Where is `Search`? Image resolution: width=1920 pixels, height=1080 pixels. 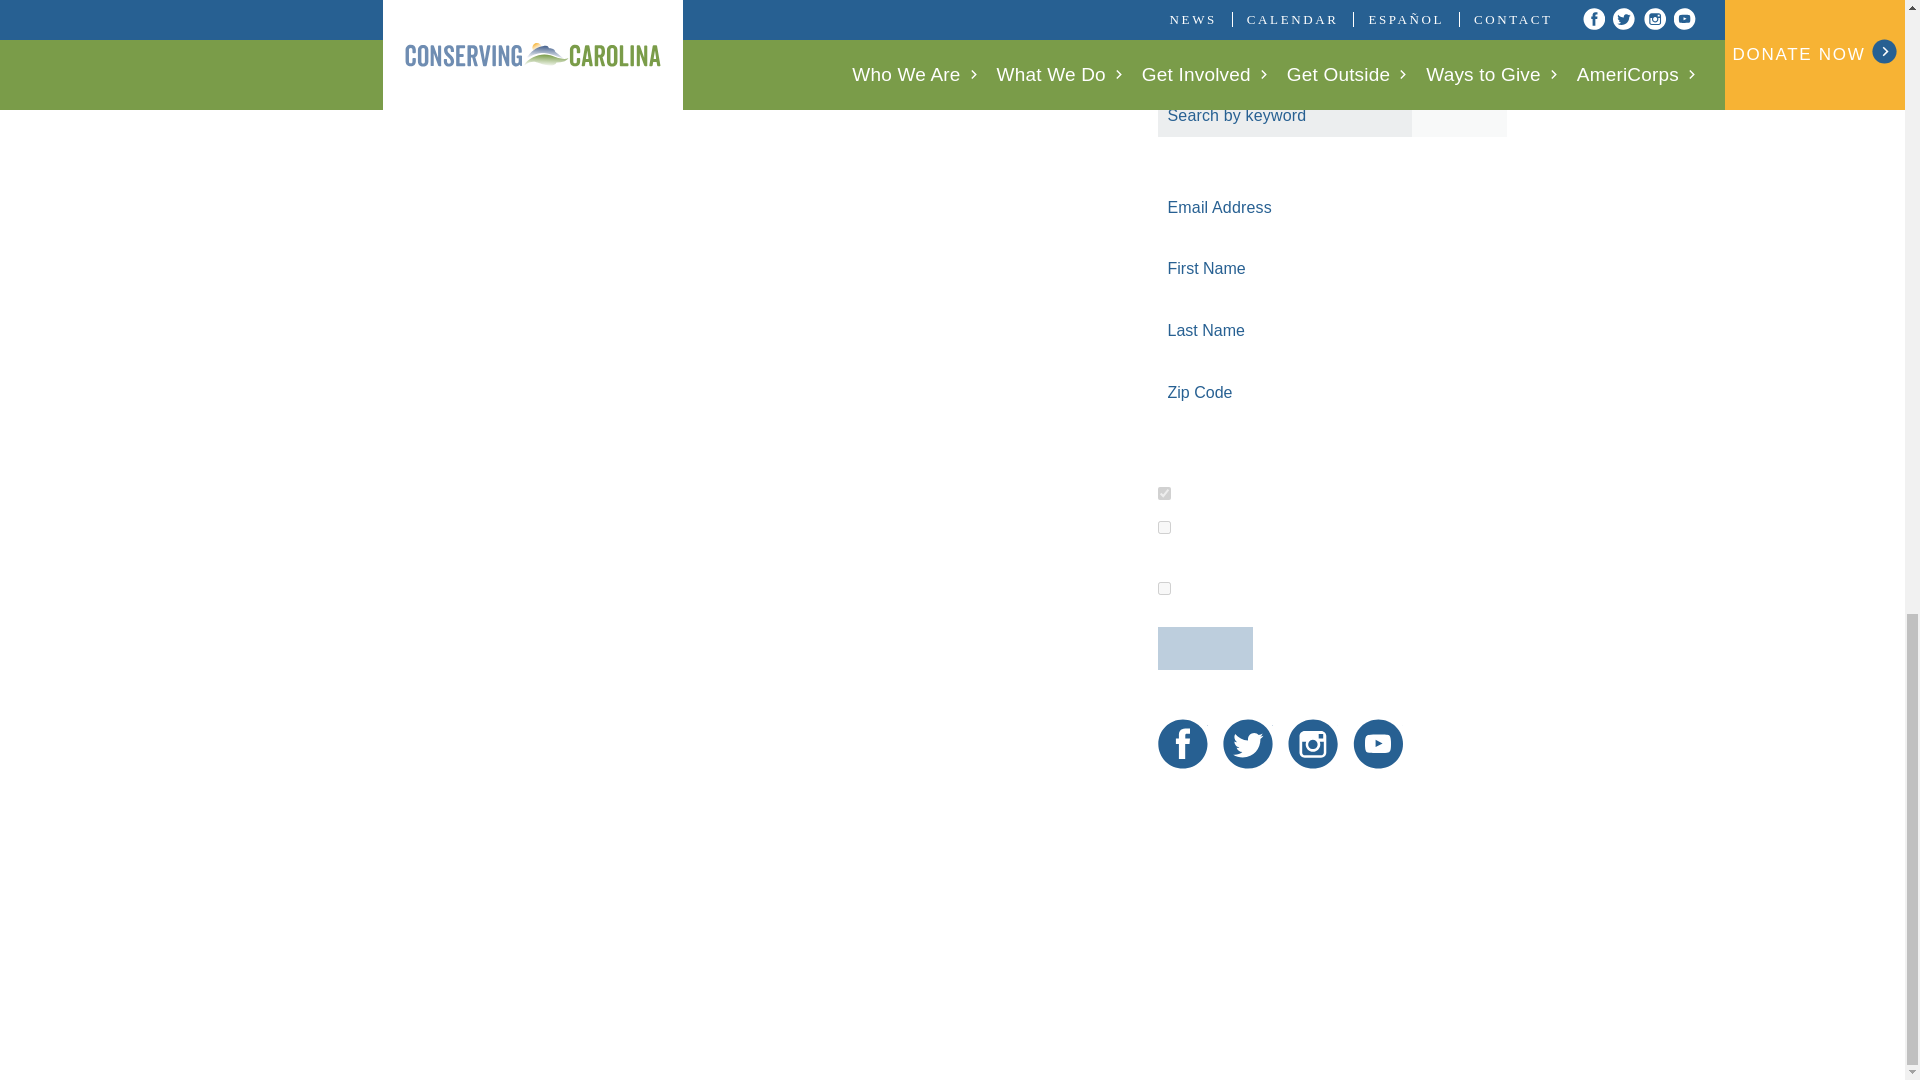
Search is located at coordinates (1459, 115).